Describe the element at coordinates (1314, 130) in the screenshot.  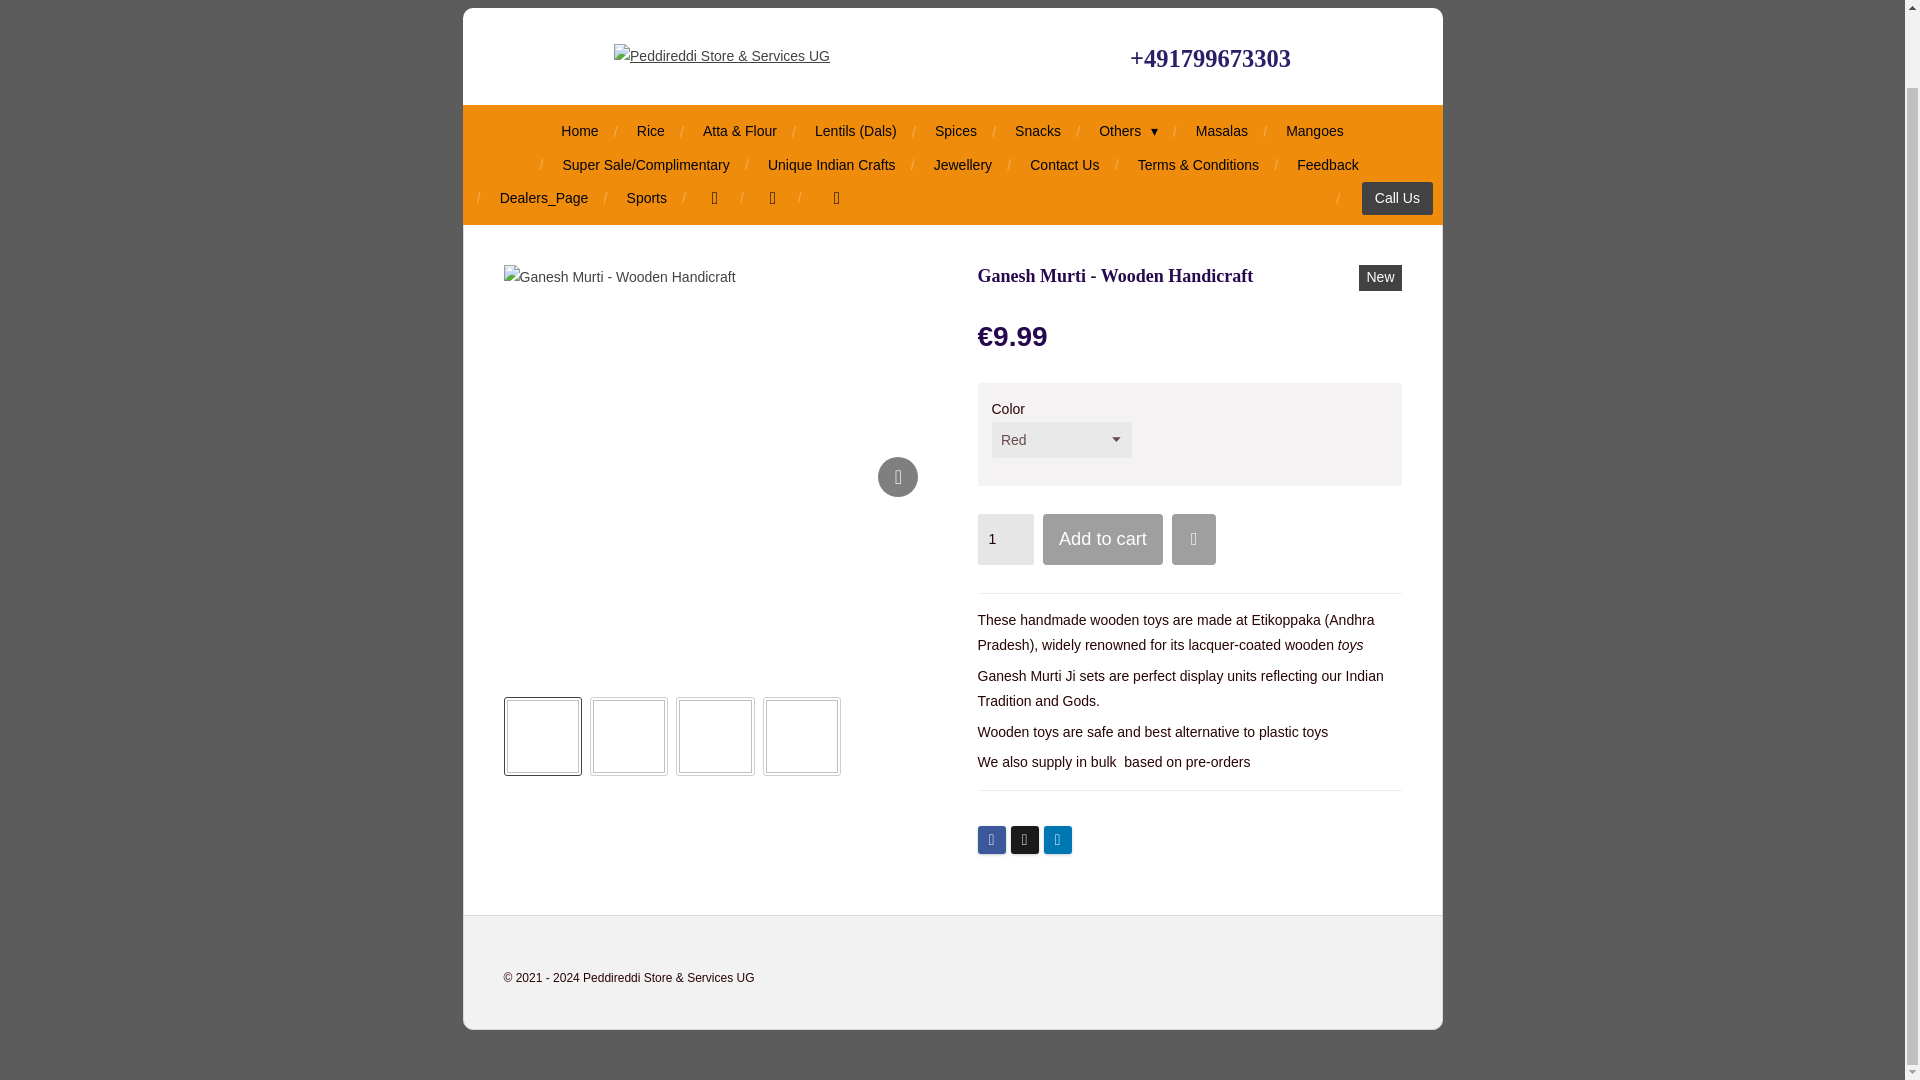
I see `Mangoes` at that location.